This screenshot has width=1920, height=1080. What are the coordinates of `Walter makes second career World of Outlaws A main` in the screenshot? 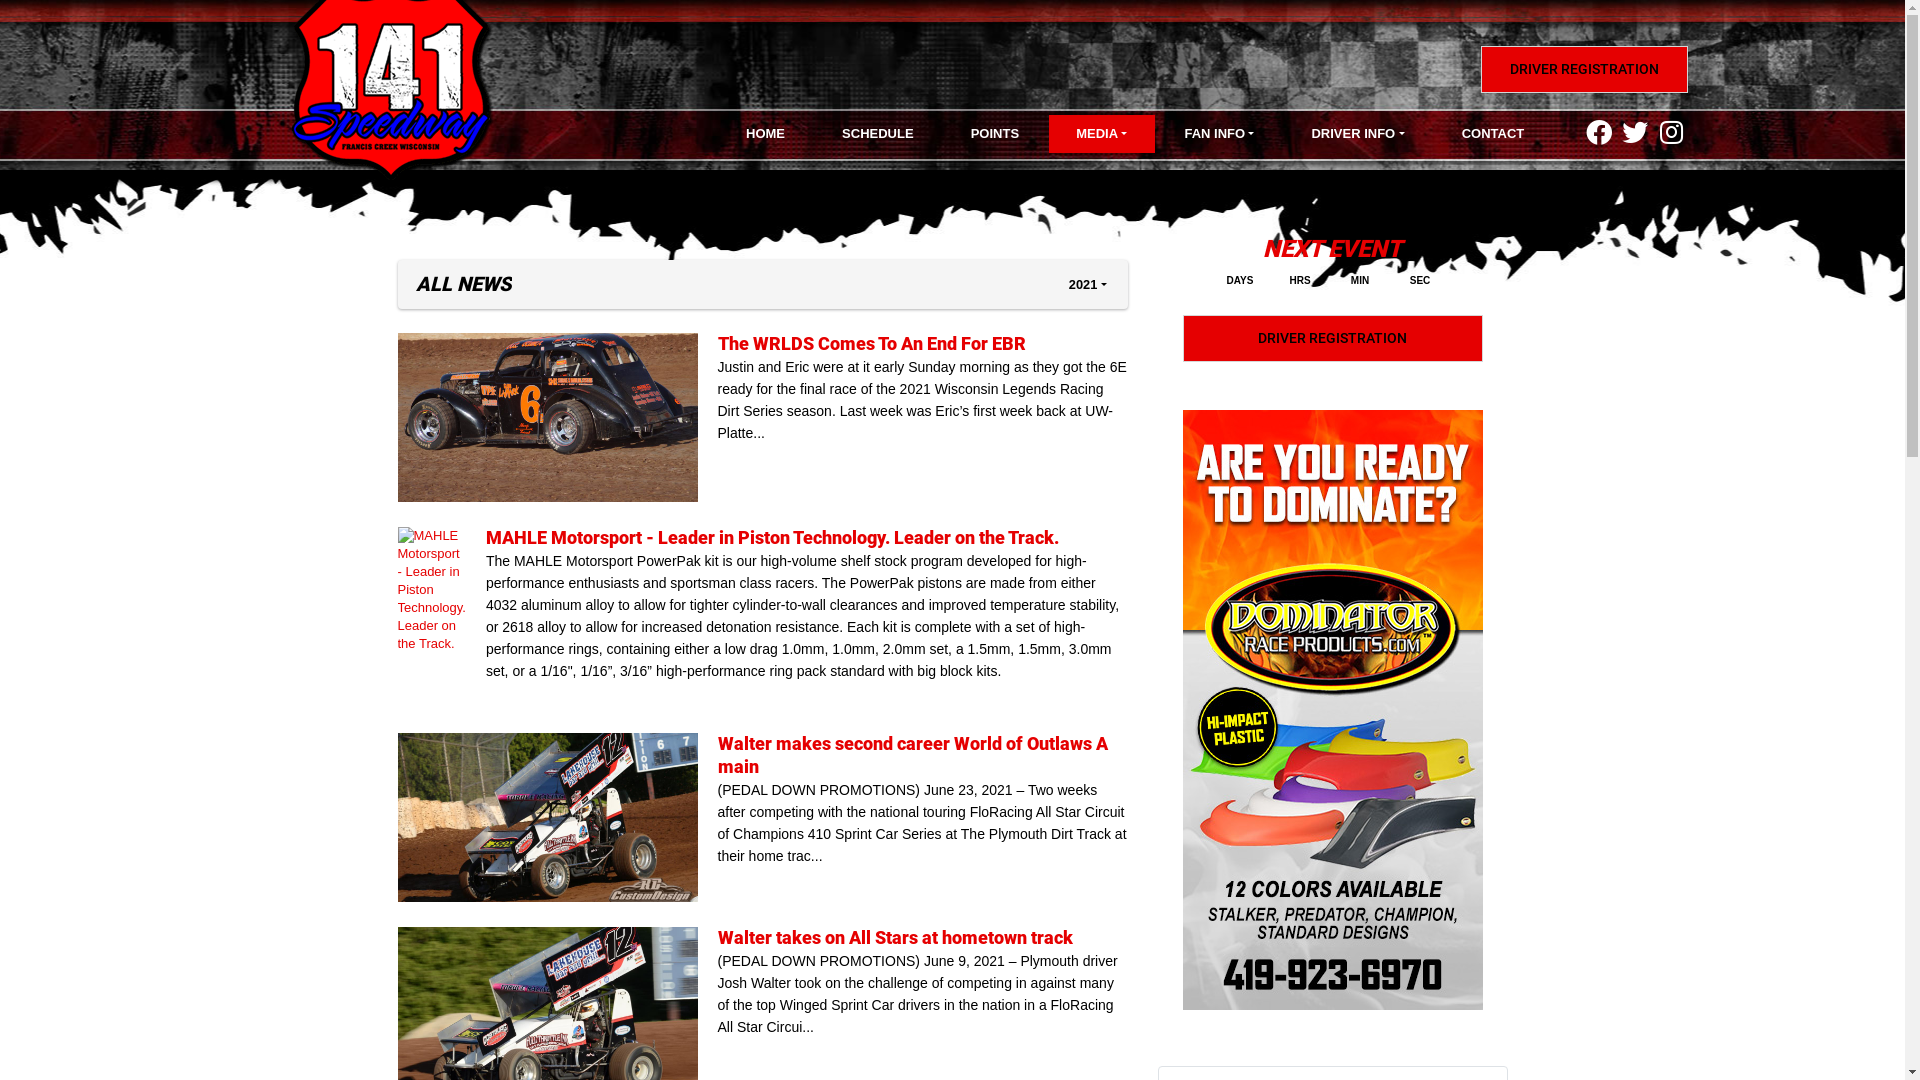 It's located at (558, 818).